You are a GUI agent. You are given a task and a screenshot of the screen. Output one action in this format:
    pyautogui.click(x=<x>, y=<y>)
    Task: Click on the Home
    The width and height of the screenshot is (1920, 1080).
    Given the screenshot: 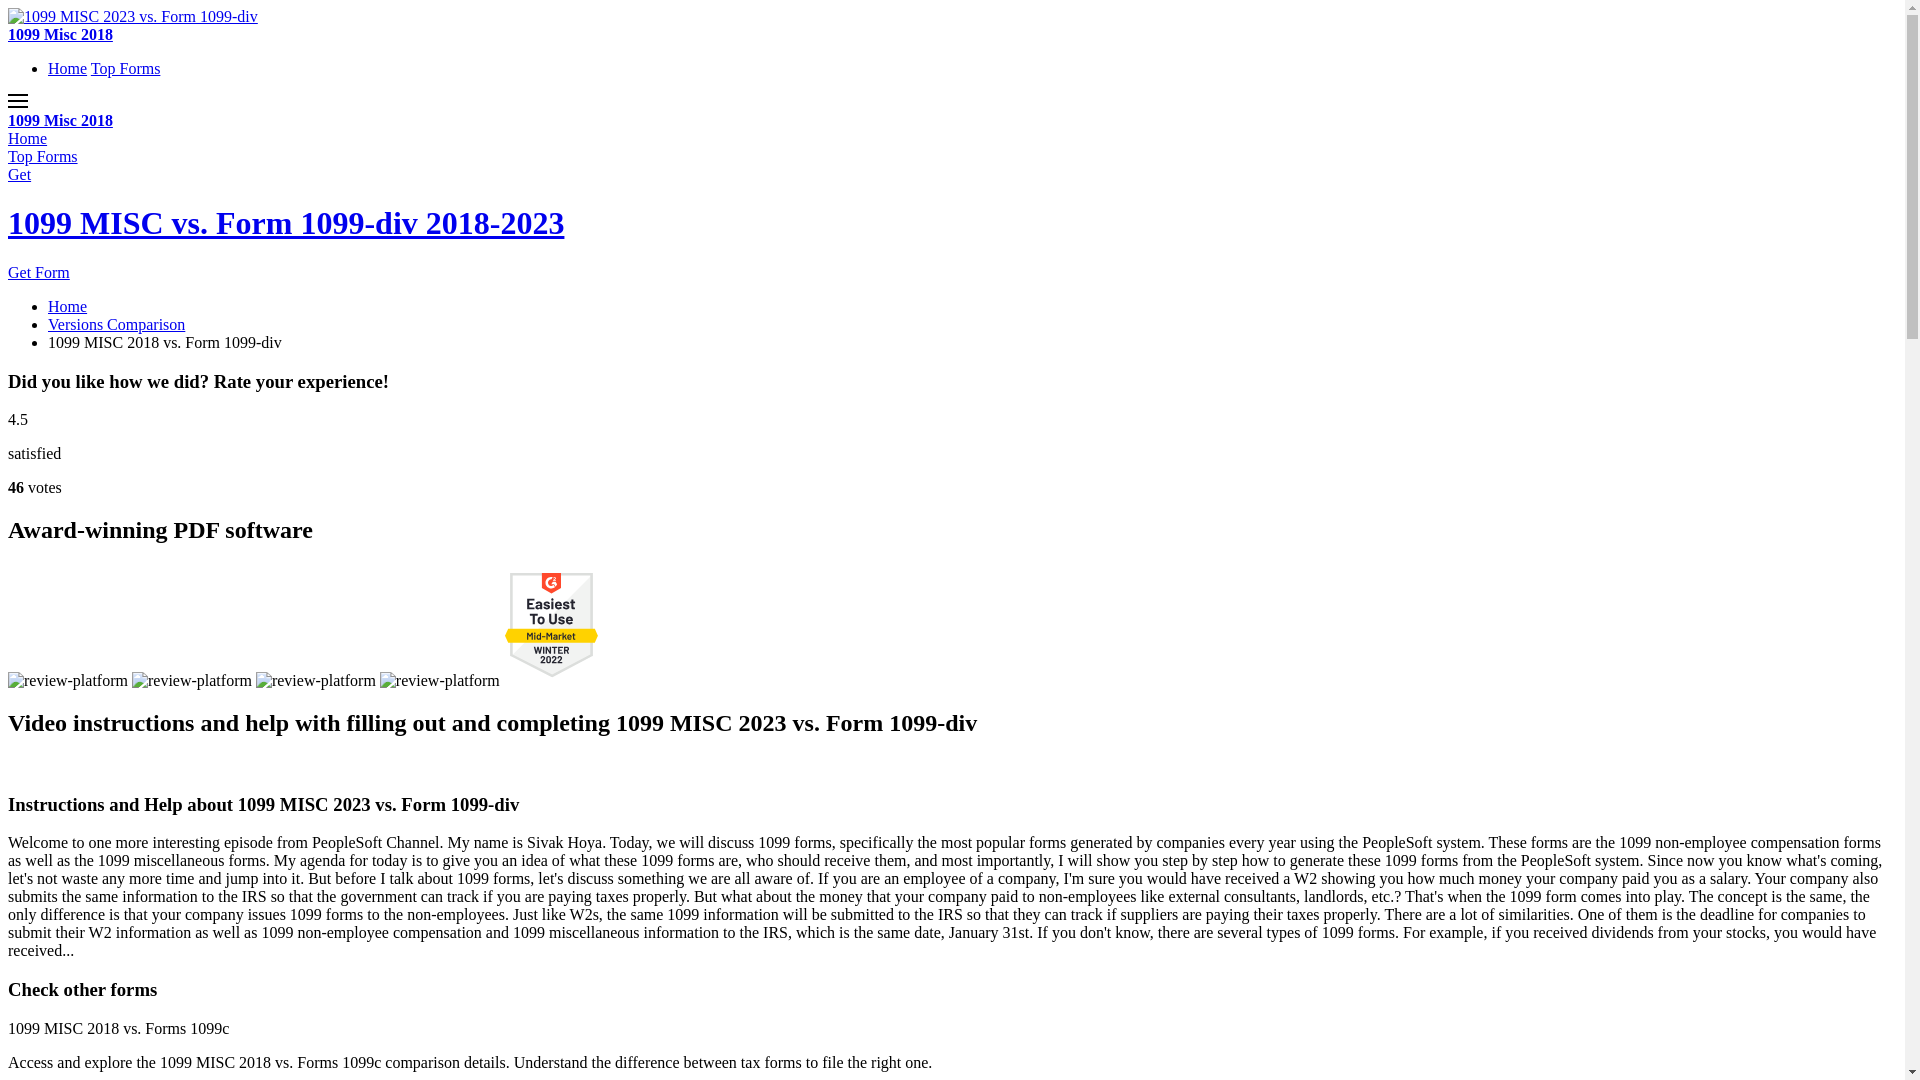 What is the action you would take?
    pyautogui.click(x=68, y=68)
    